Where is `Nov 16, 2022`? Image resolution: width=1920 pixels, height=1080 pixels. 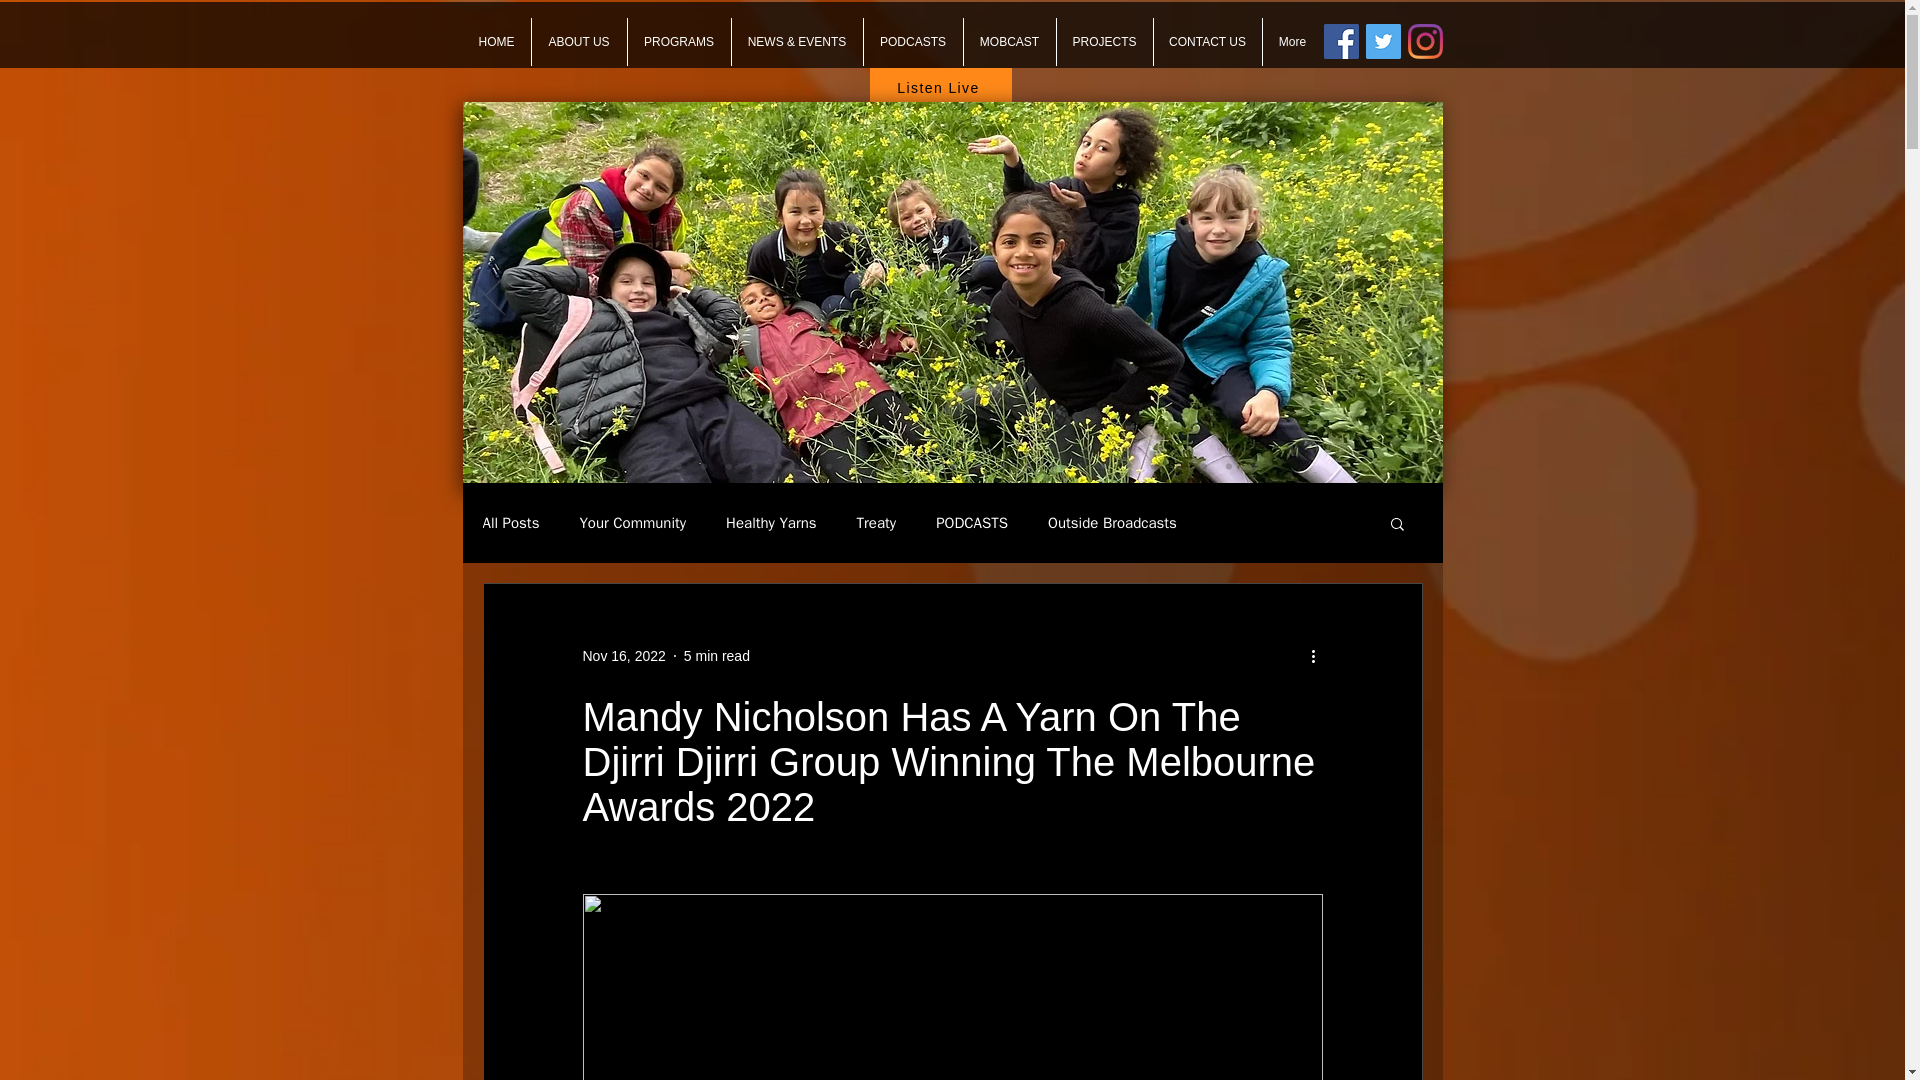 Nov 16, 2022 is located at coordinates (622, 656).